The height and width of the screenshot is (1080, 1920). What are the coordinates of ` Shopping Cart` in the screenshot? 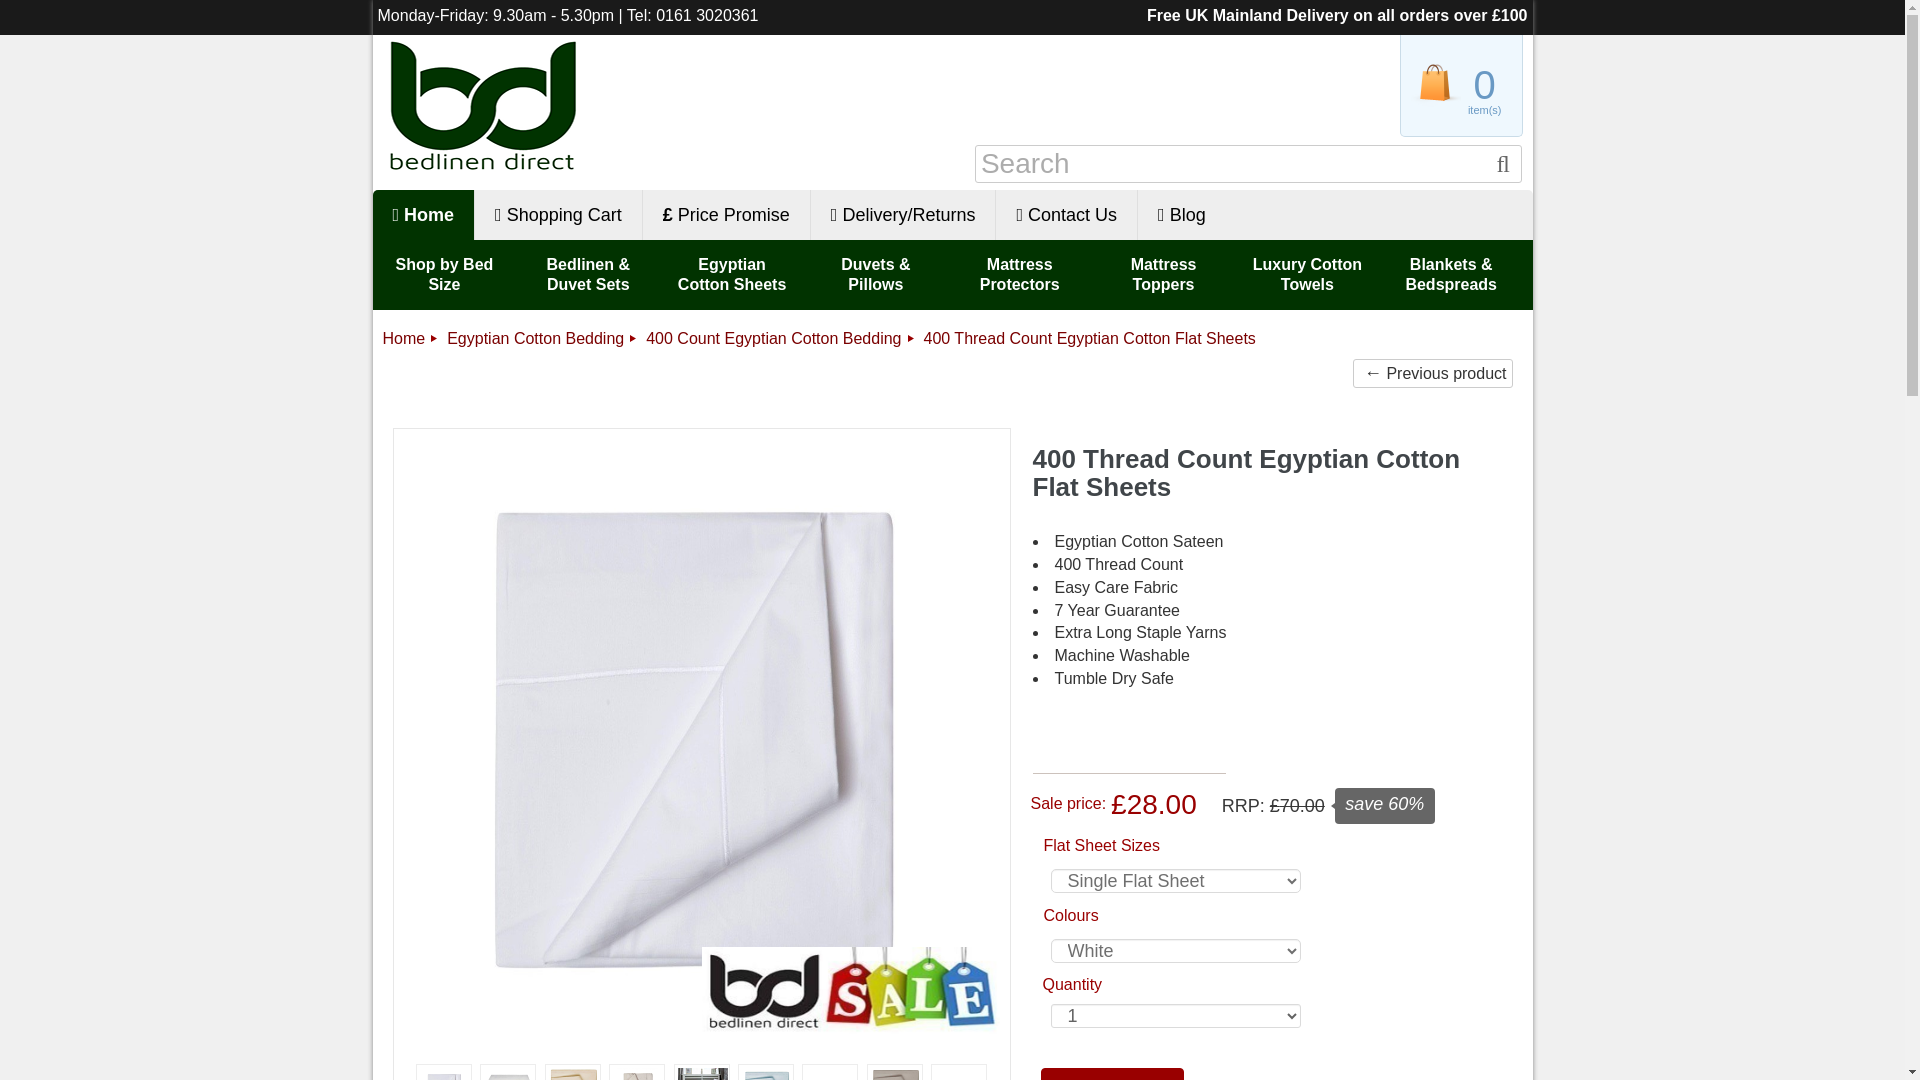 It's located at (558, 214).